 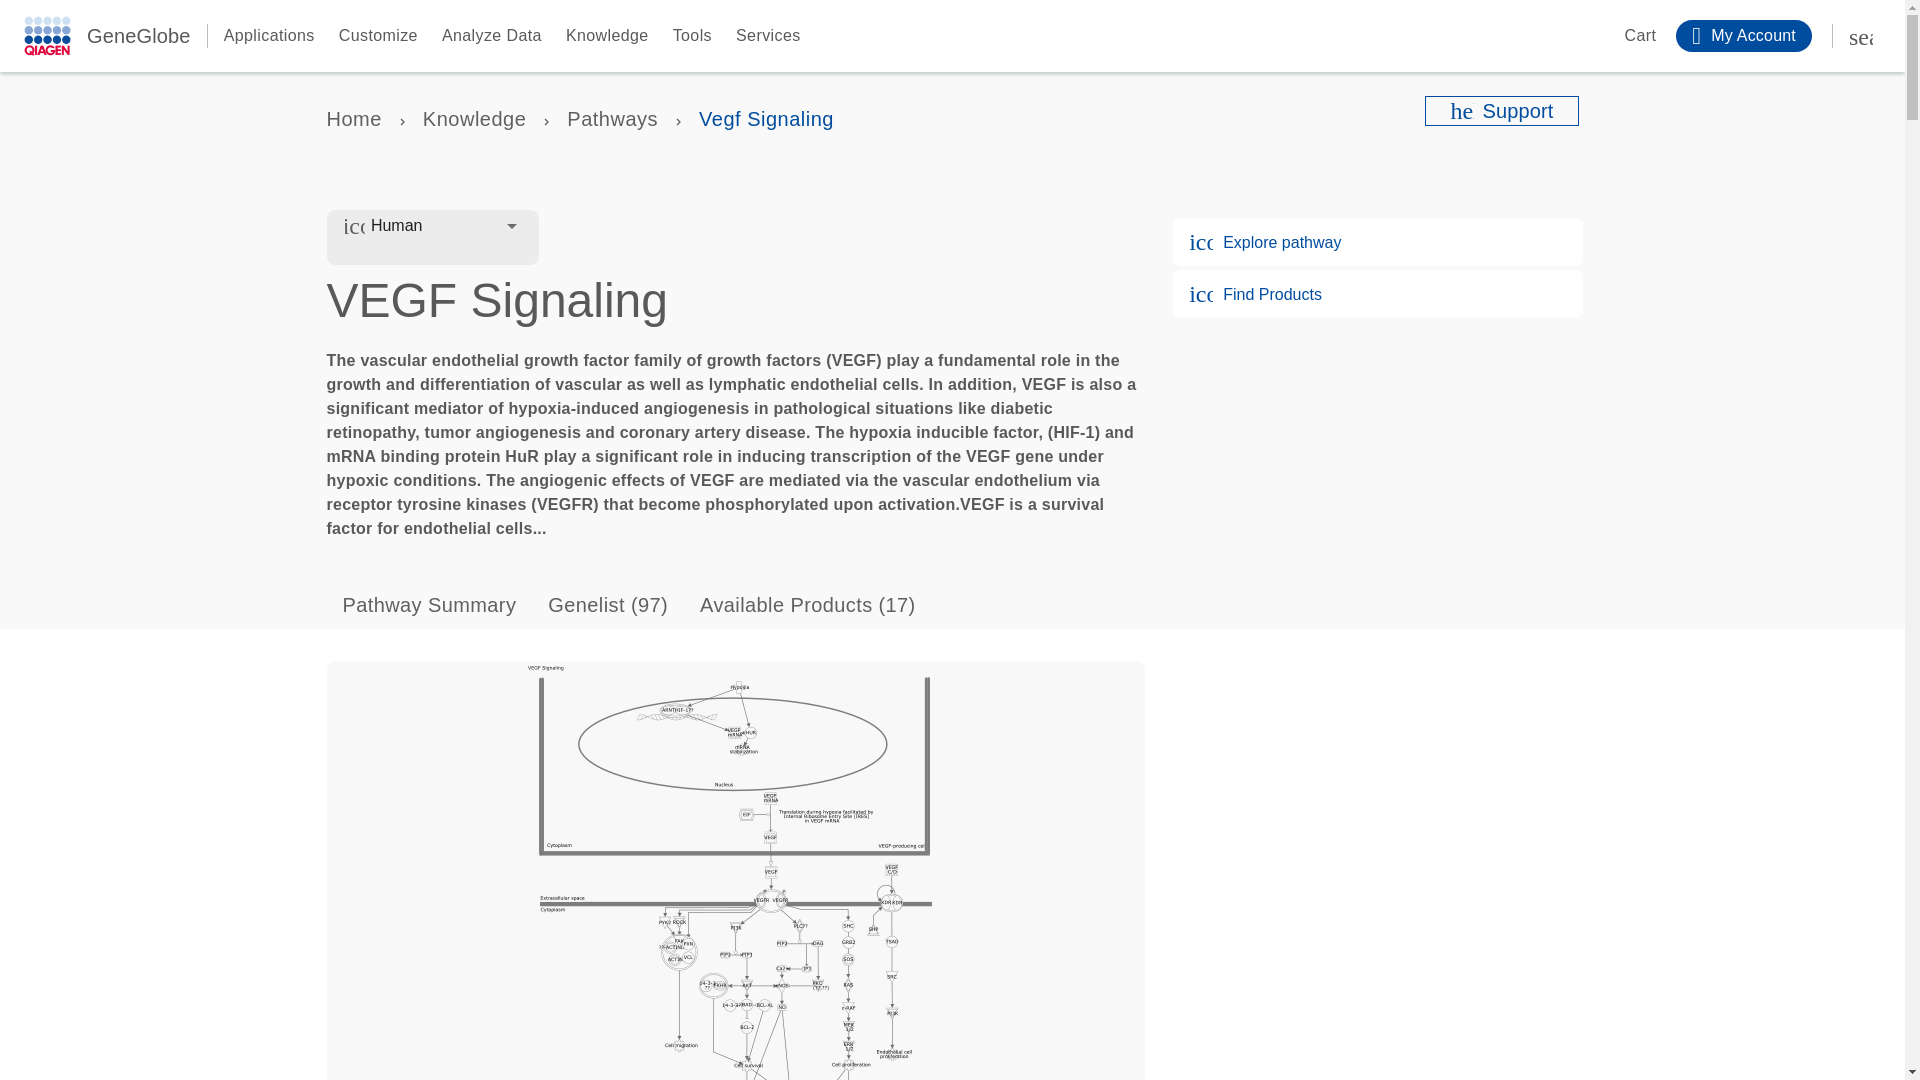 What do you see at coordinates (1626, 36) in the screenshot?
I see `Cart` at bounding box center [1626, 36].